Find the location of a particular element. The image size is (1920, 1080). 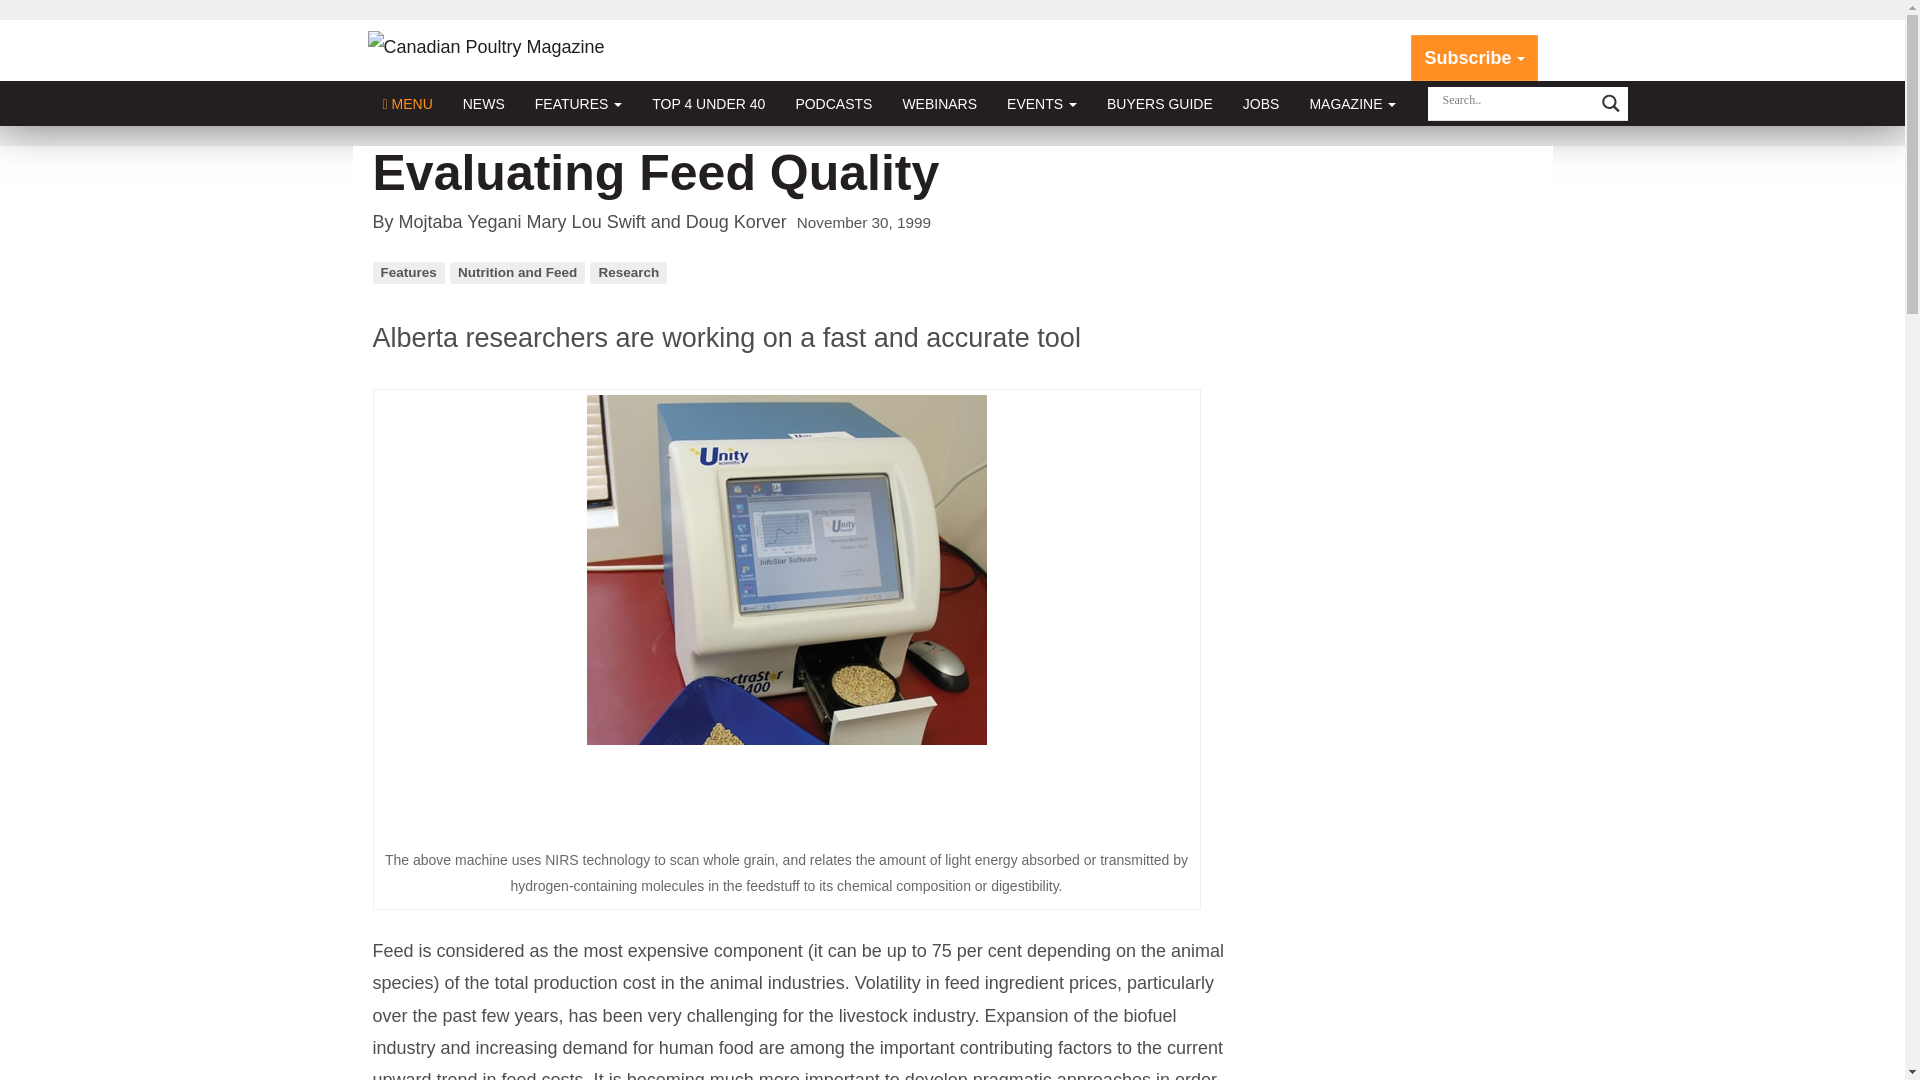

WEBINARS is located at coordinates (940, 104).